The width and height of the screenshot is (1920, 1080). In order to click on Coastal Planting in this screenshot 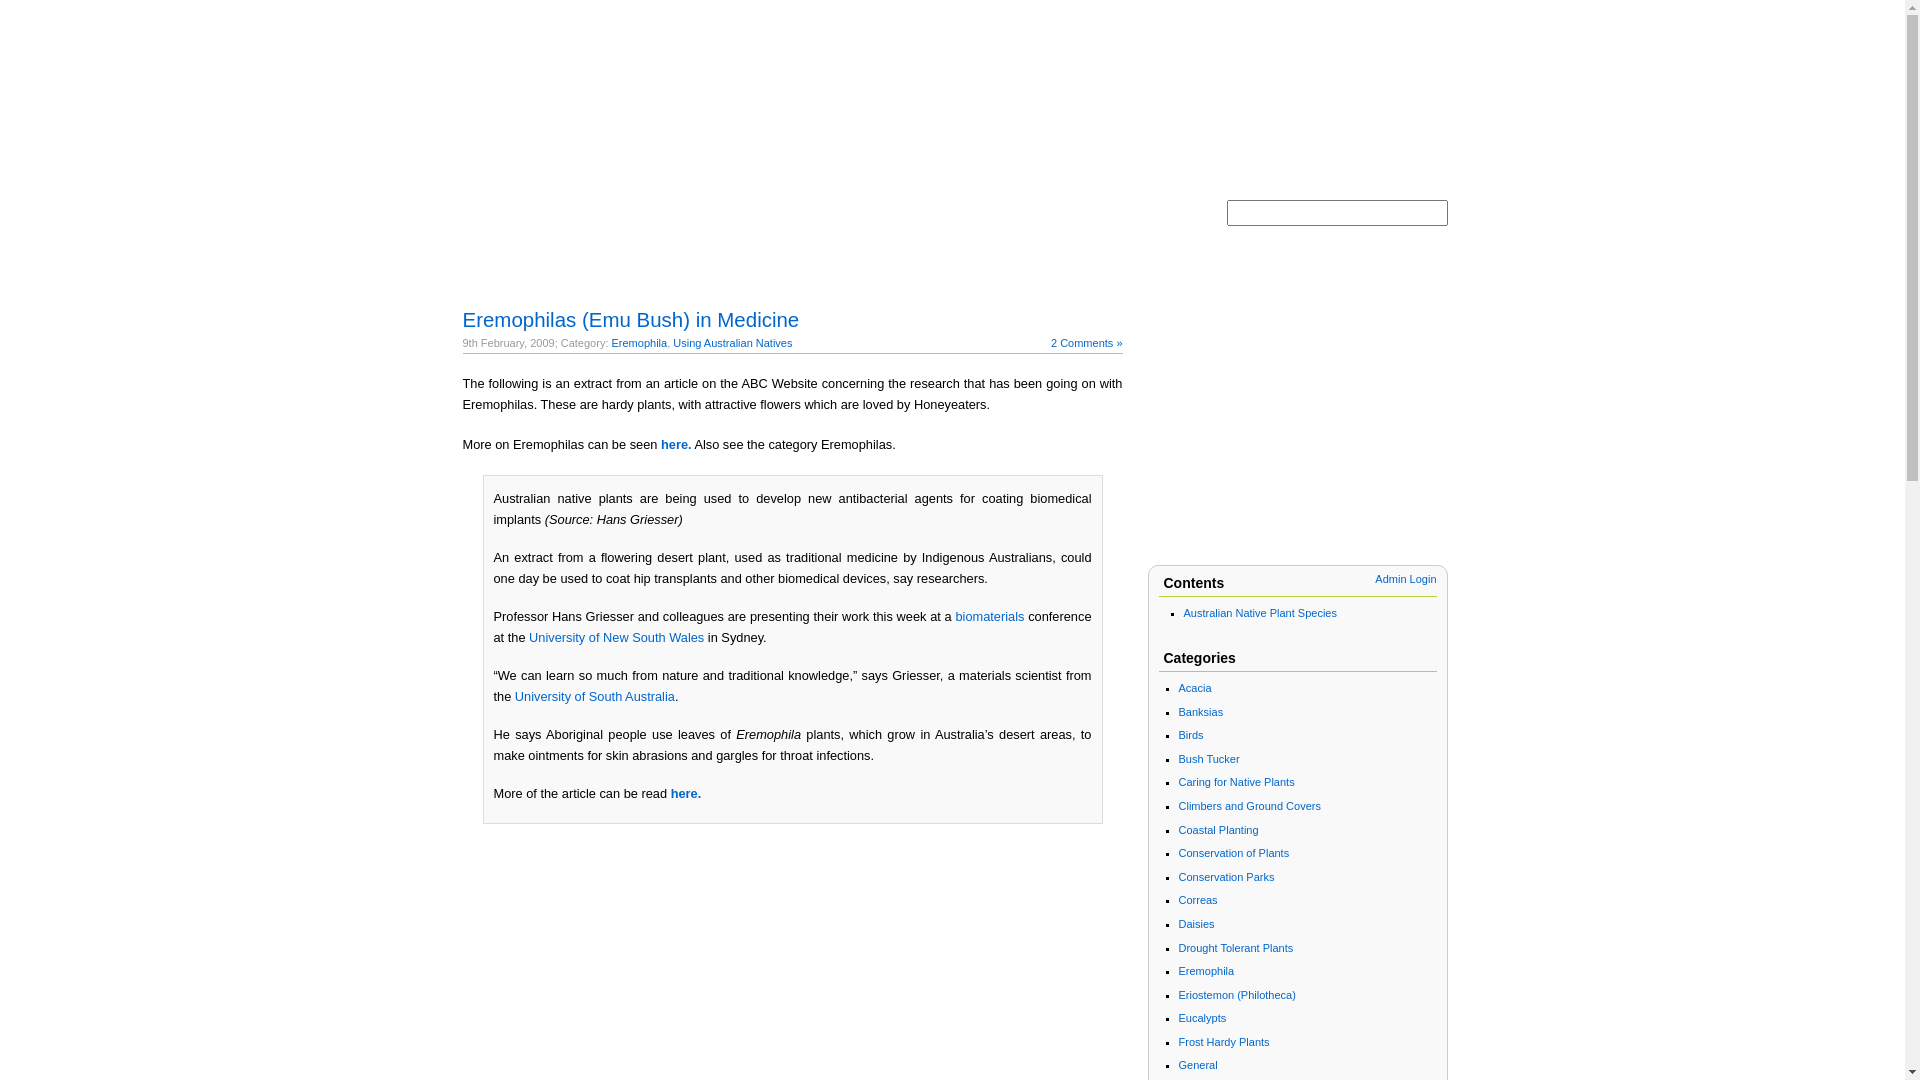, I will do `click(1218, 830)`.